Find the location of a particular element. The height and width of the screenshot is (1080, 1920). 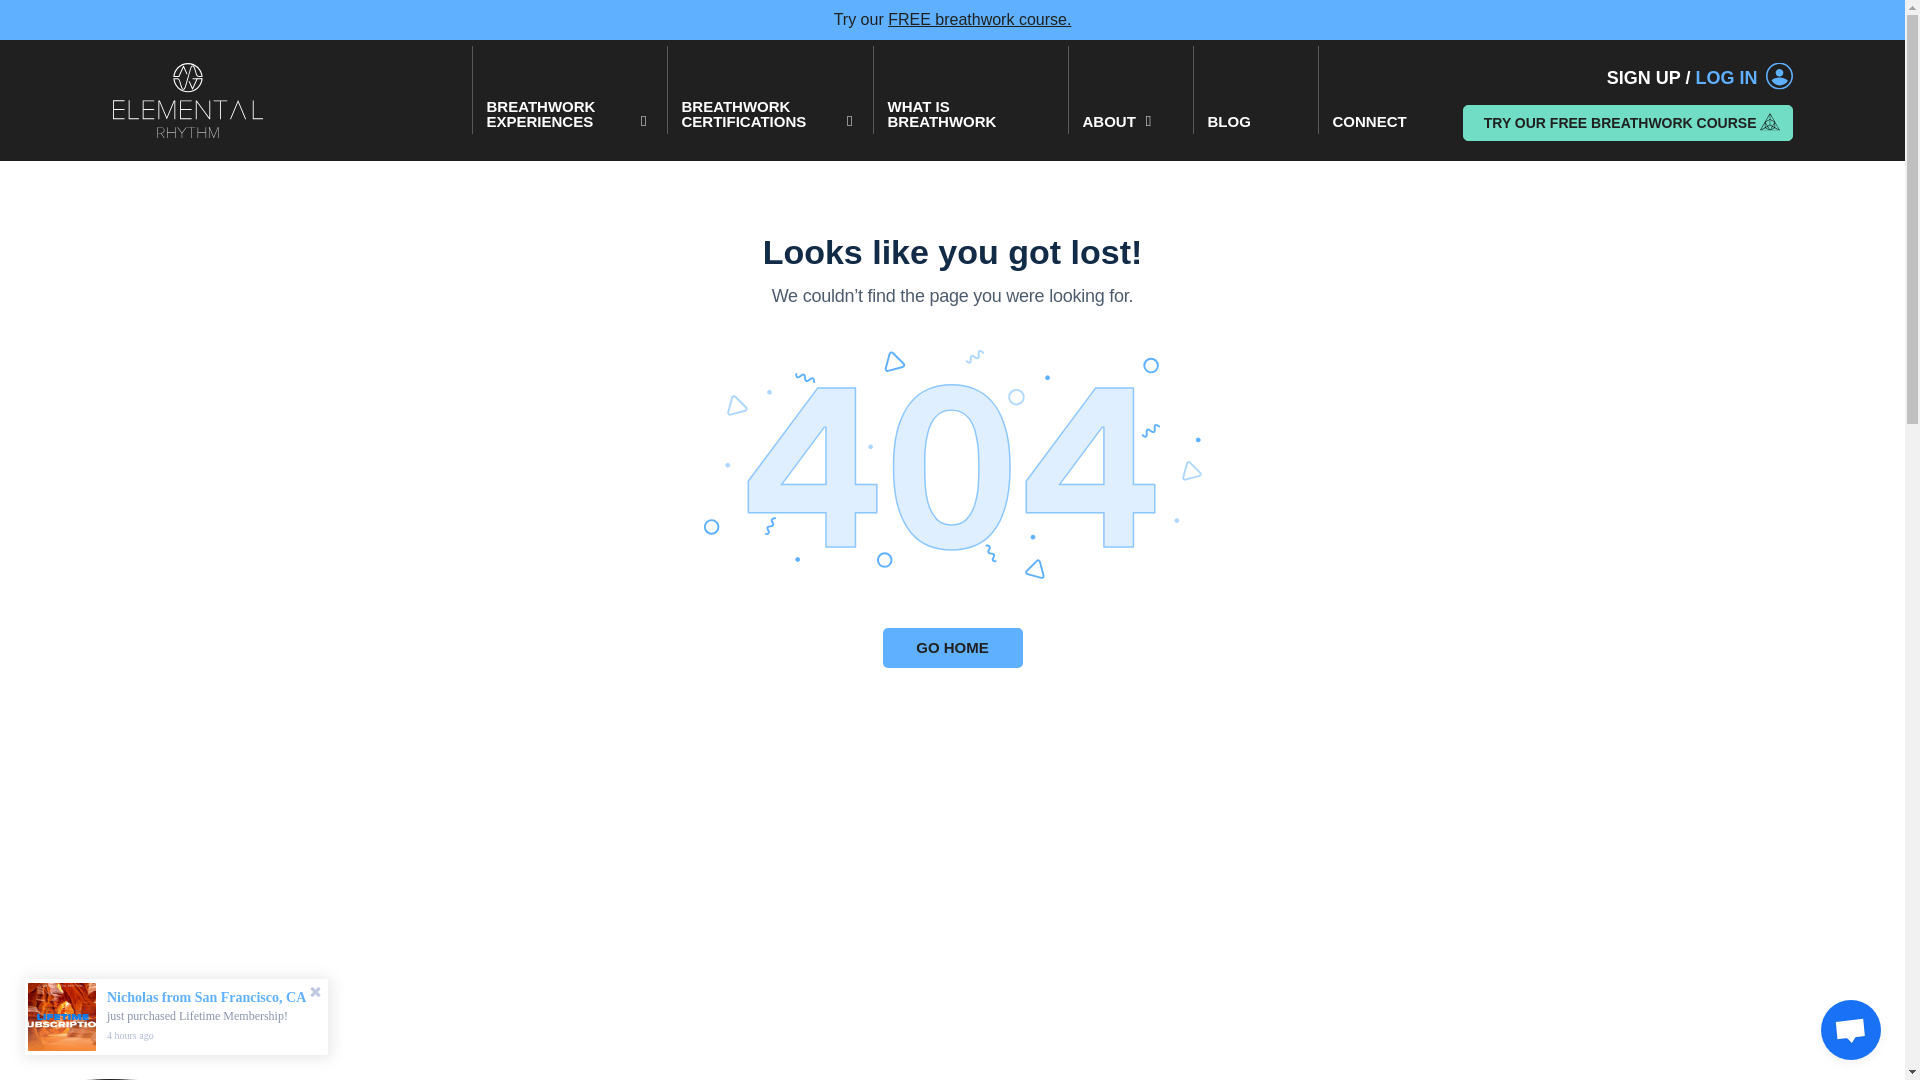

FREE breathwork course. is located at coordinates (979, 13).